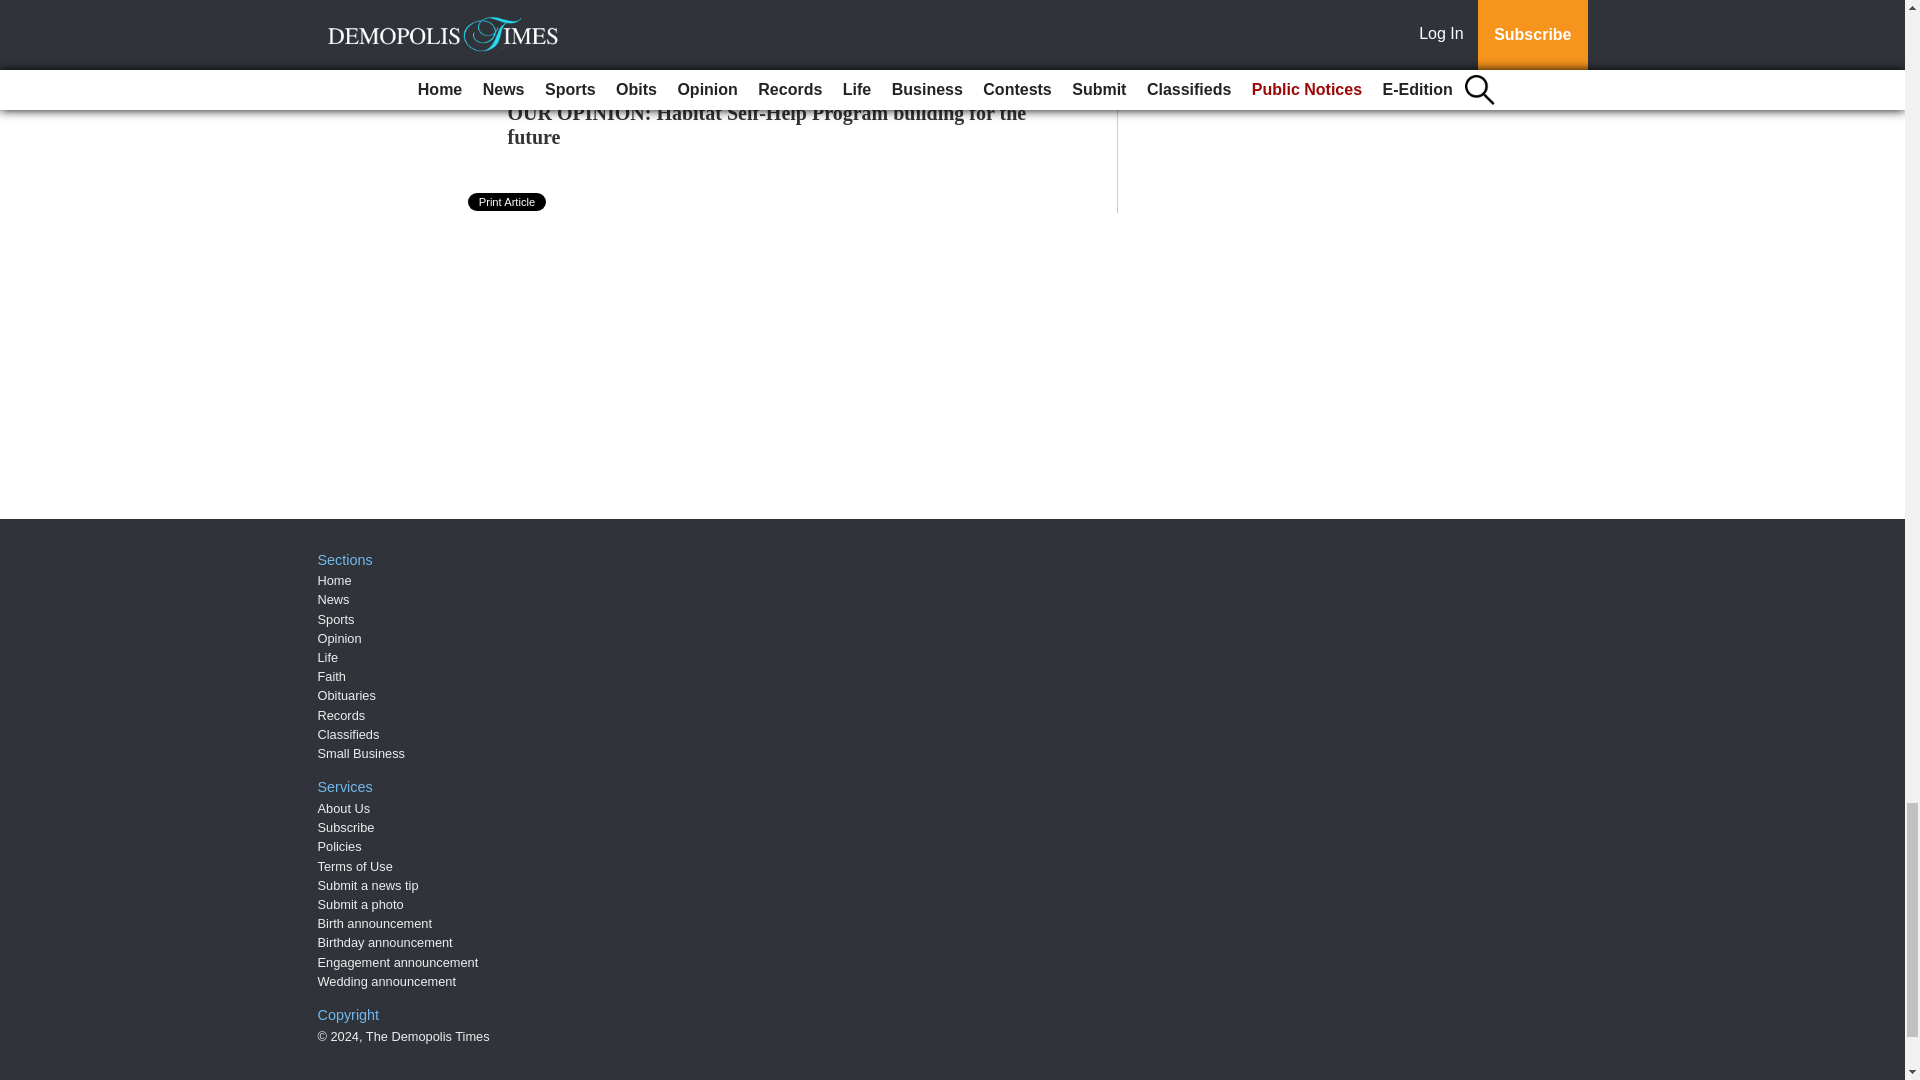 This screenshot has height=1080, width=1920. What do you see at coordinates (334, 580) in the screenshot?
I see `Home` at bounding box center [334, 580].